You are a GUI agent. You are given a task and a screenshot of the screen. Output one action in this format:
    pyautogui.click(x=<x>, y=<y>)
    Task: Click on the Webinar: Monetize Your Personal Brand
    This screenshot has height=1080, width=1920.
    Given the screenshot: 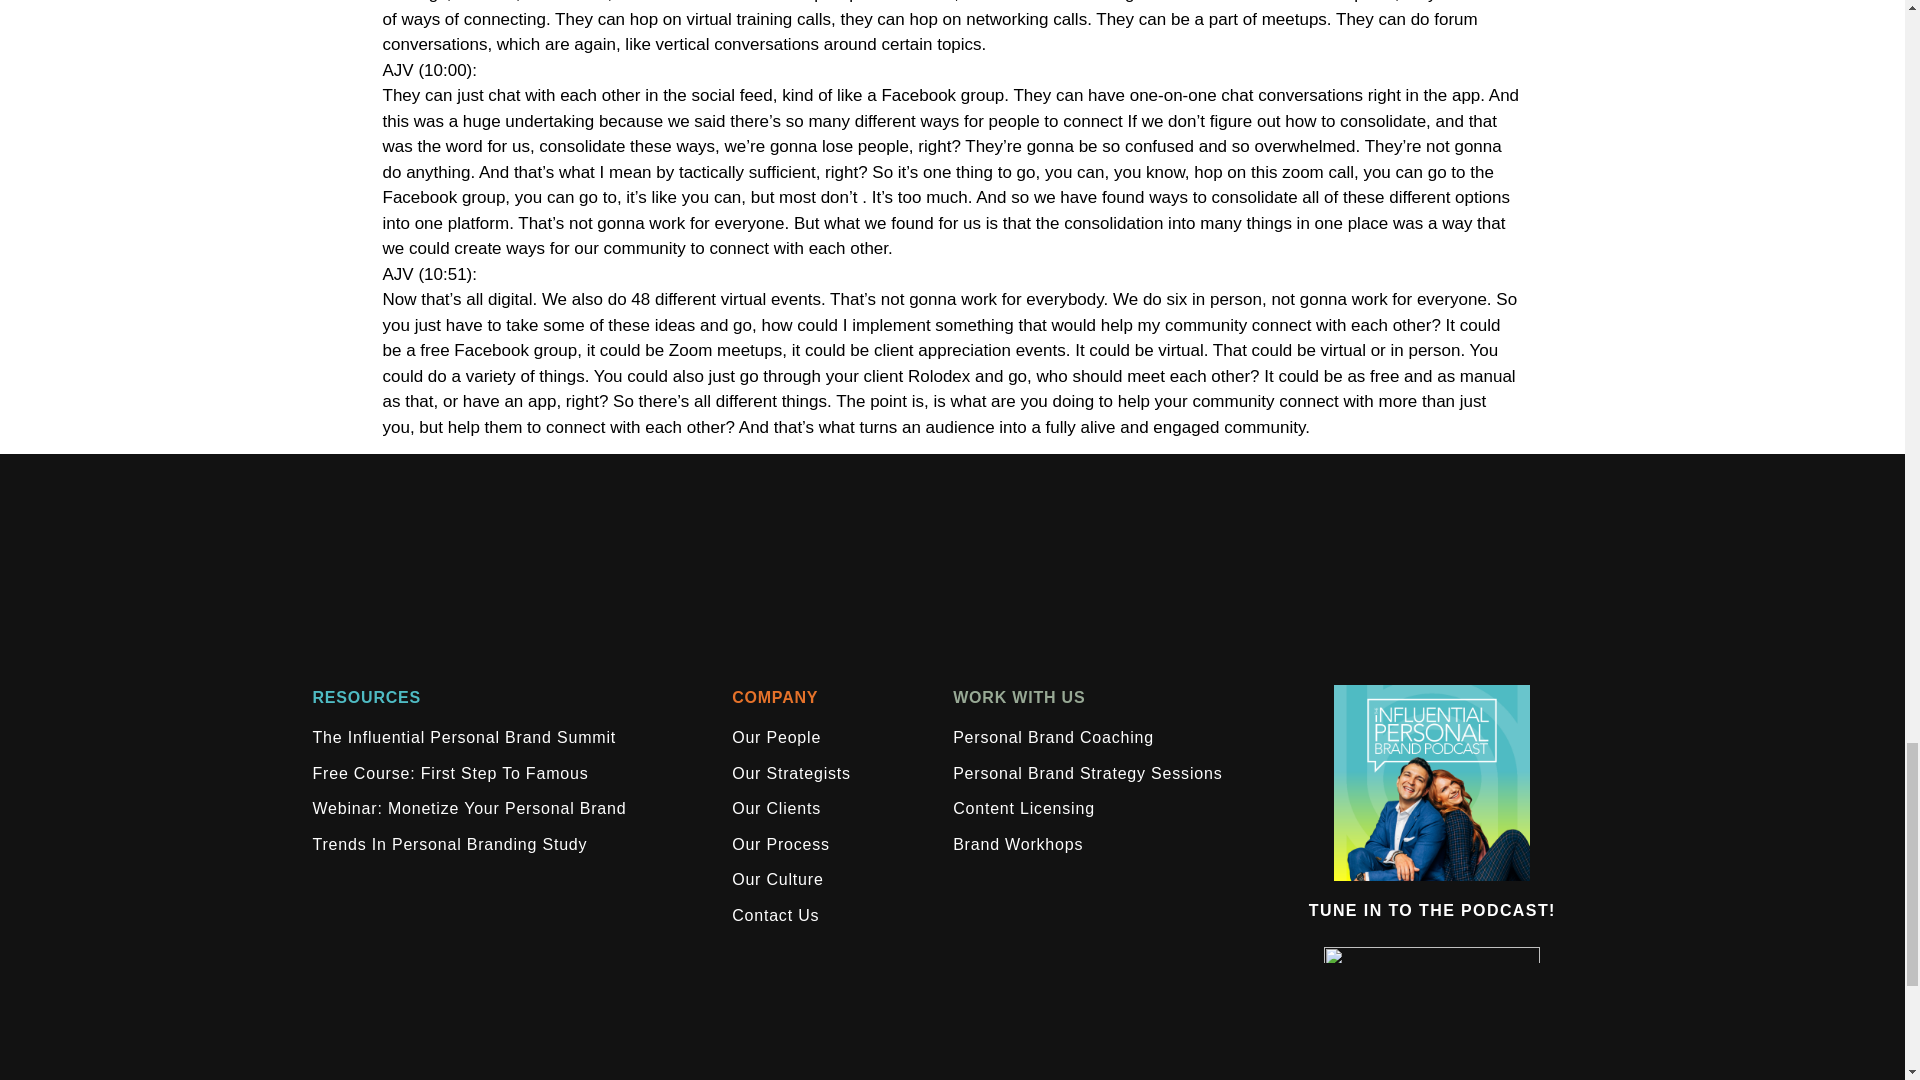 What is the action you would take?
    pyautogui.click(x=468, y=808)
    